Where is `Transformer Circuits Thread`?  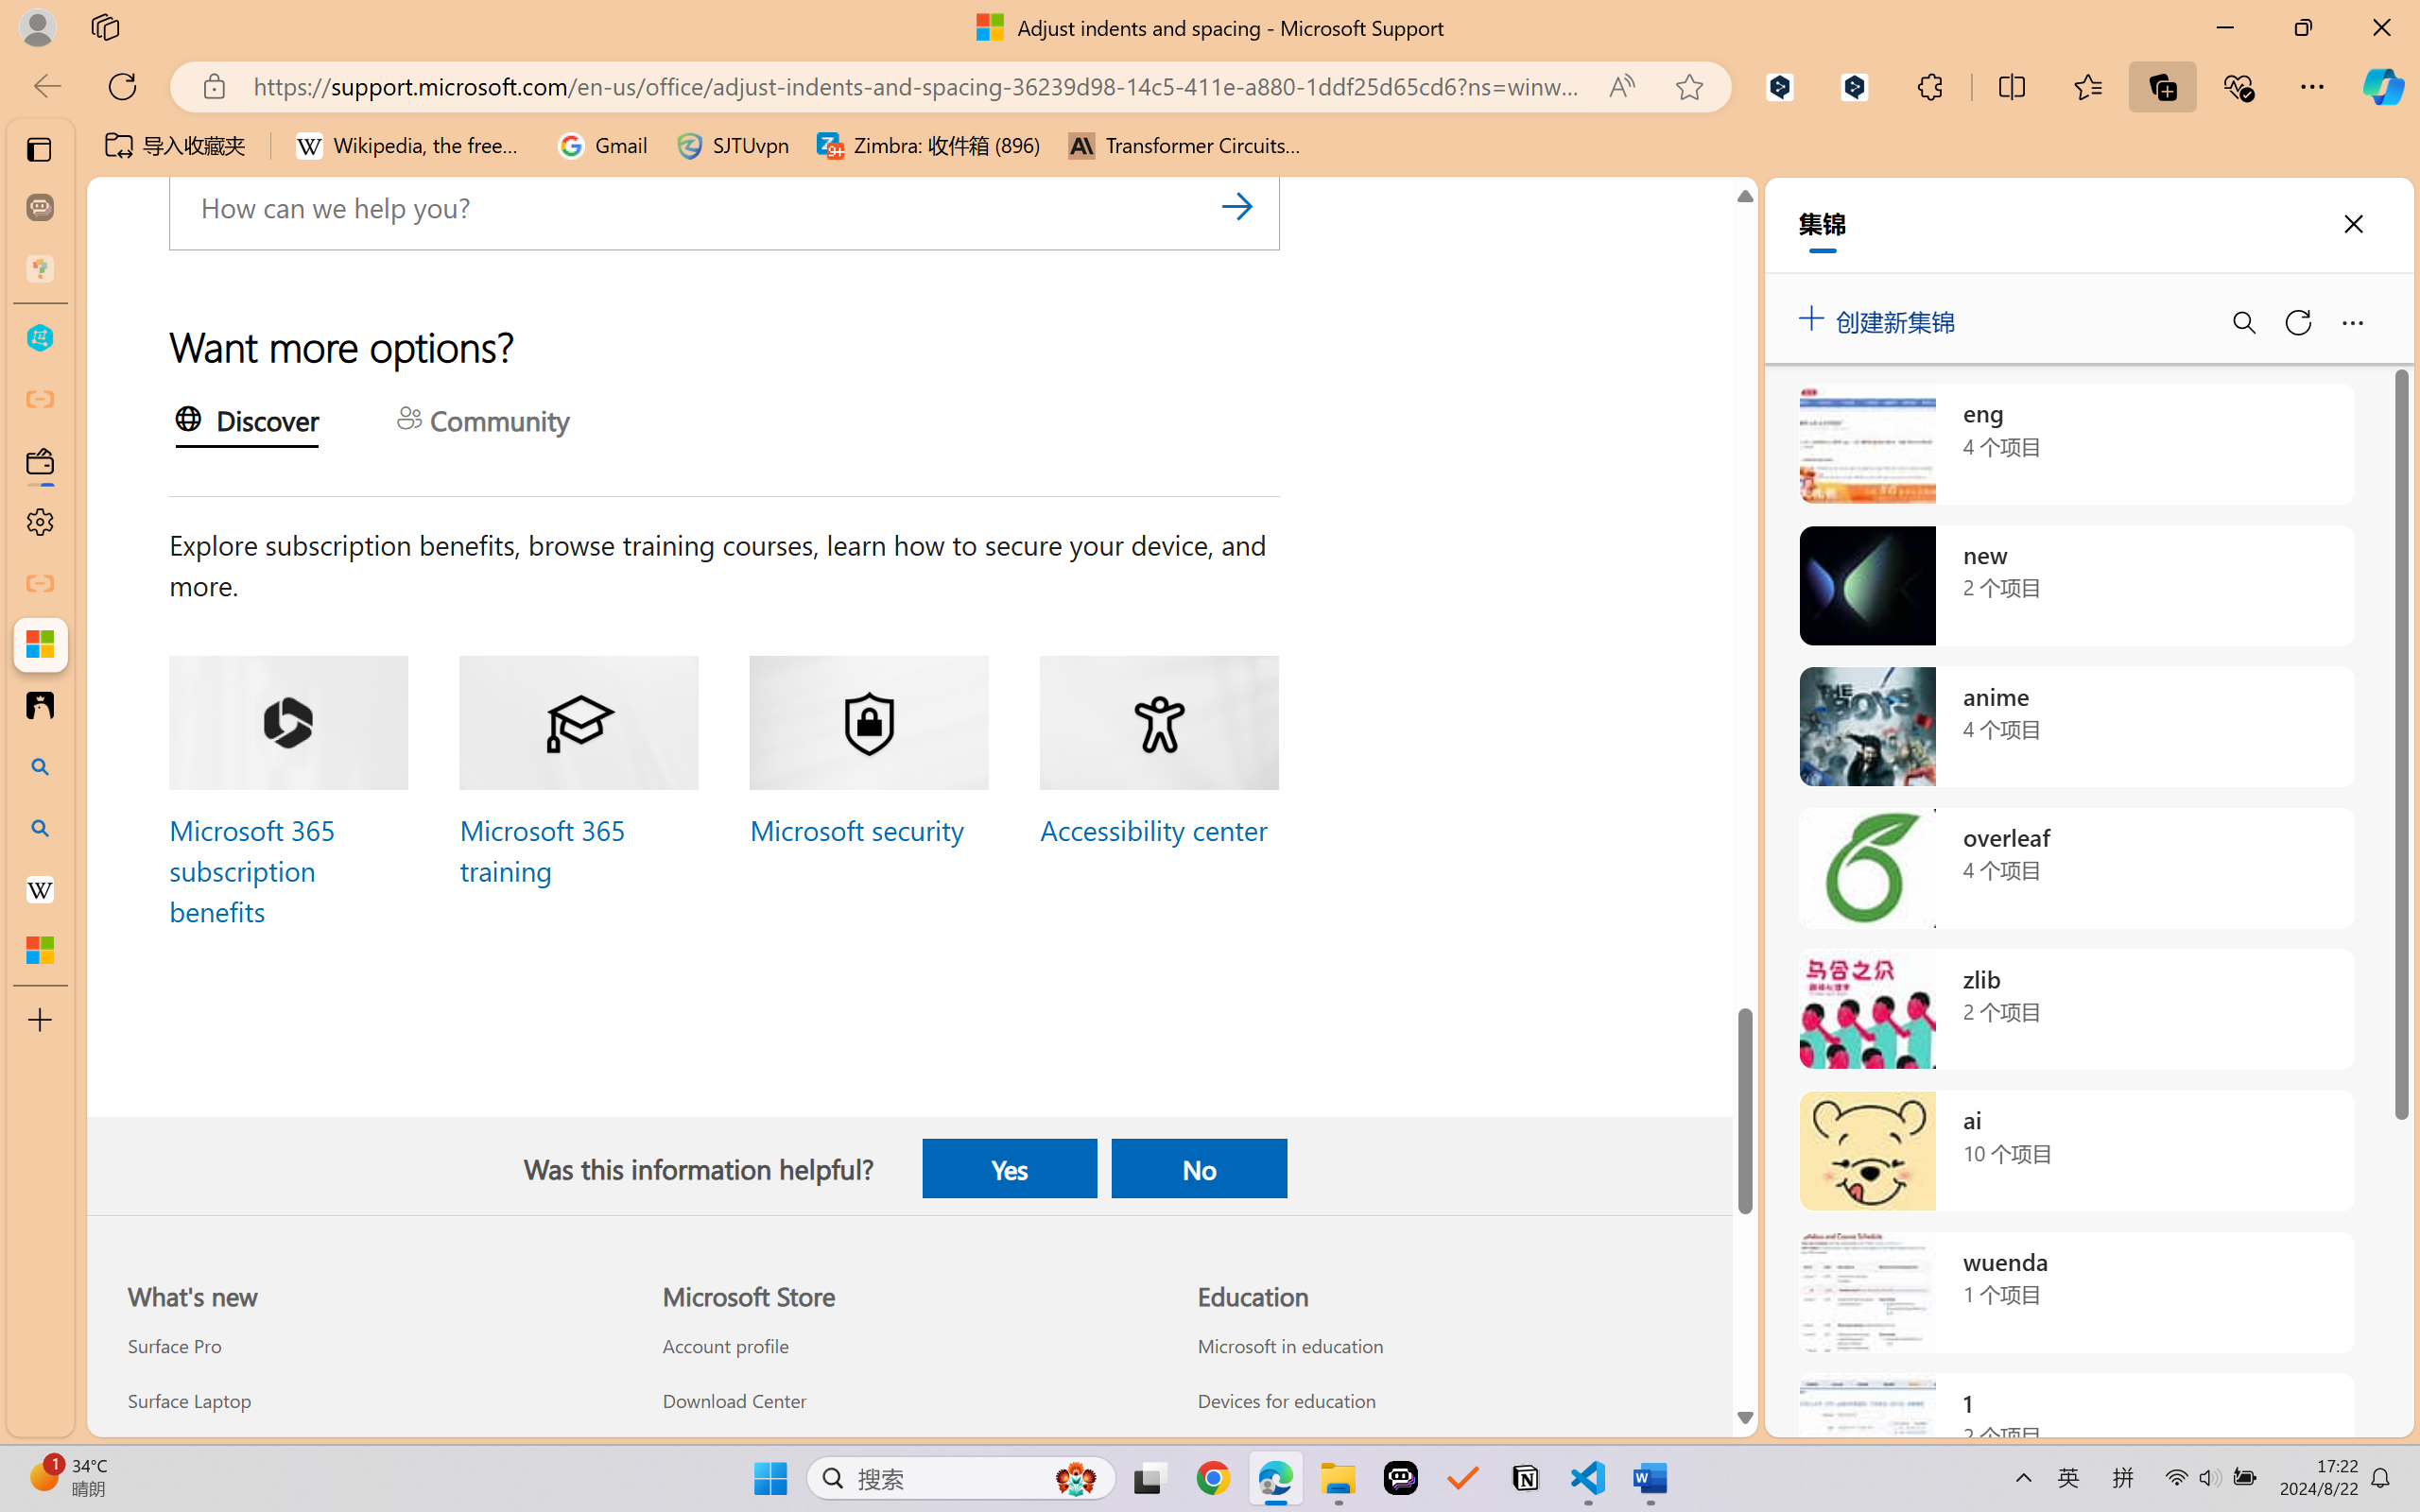
Transformer Circuits Thread is located at coordinates (1185, 146).